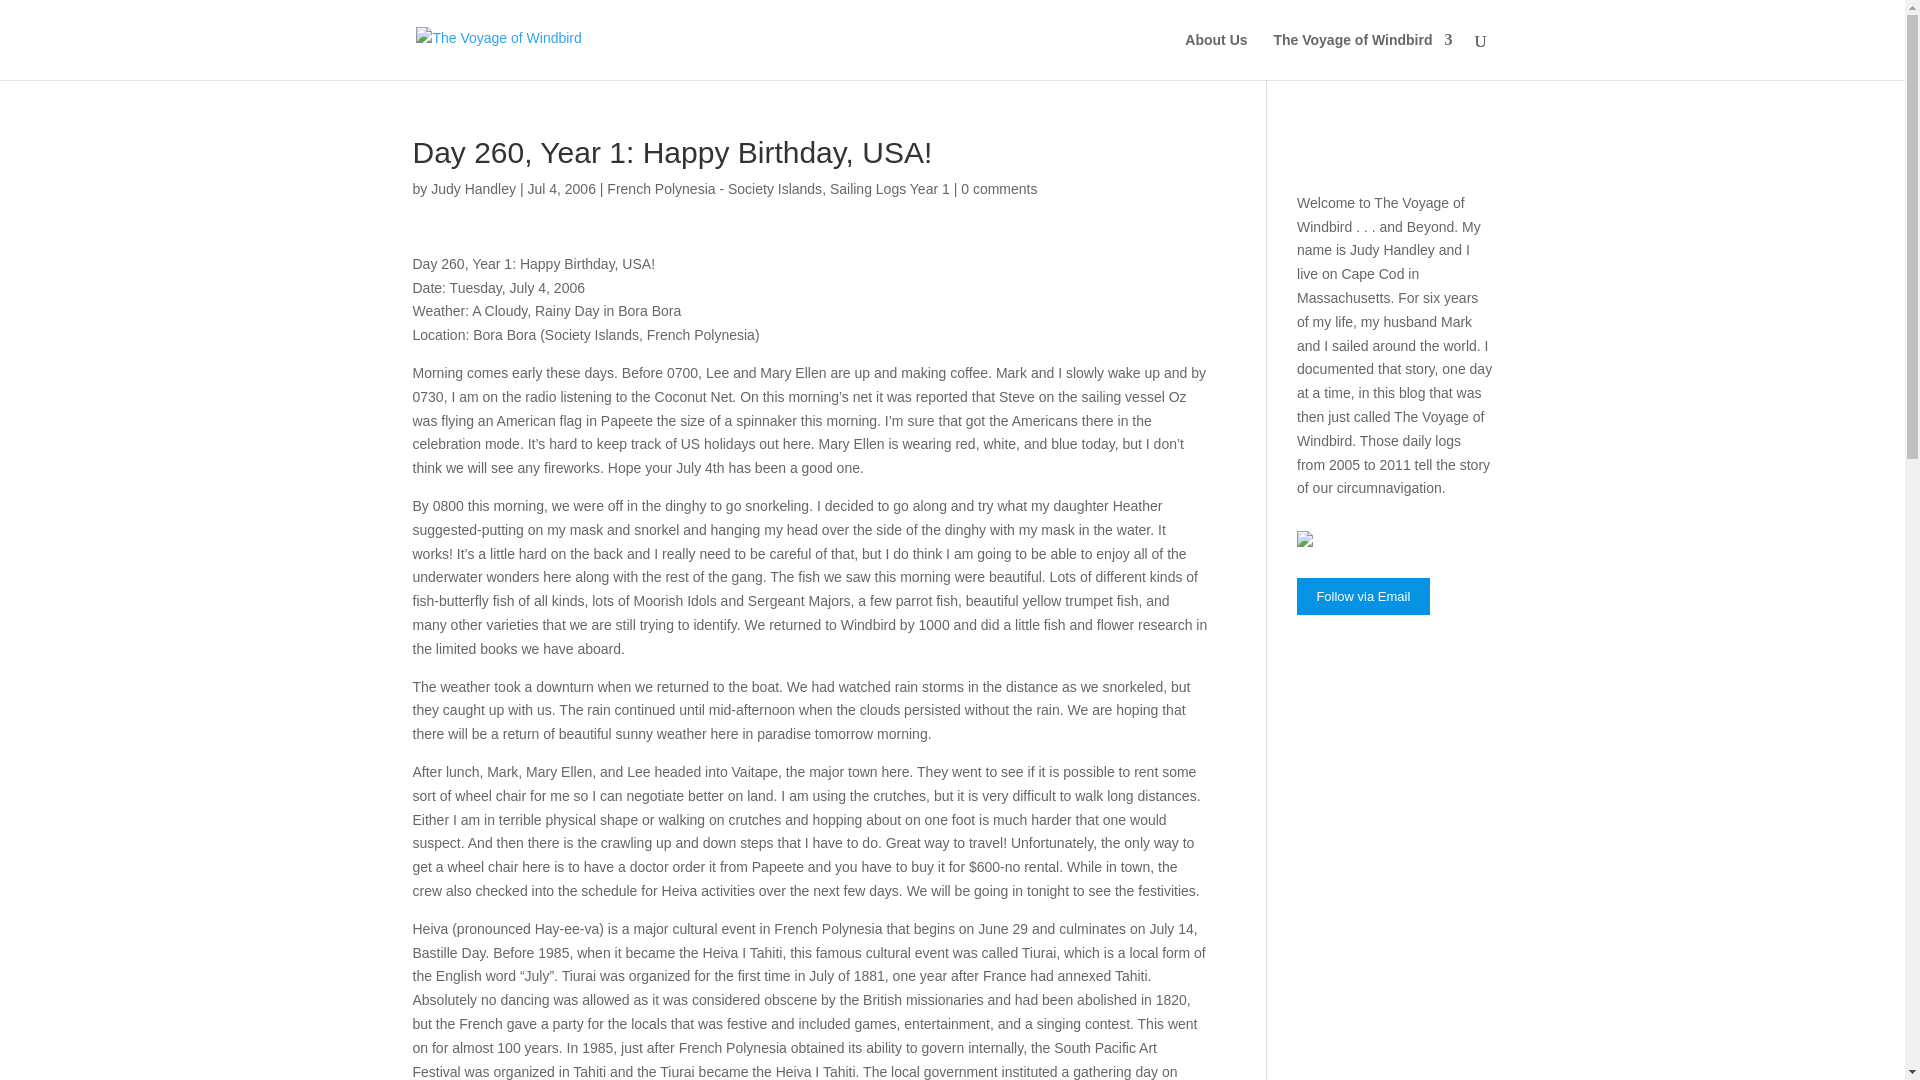 The width and height of the screenshot is (1920, 1080). Describe the element at coordinates (890, 188) in the screenshot. I see `Sailing Logs Year 1` at that location.